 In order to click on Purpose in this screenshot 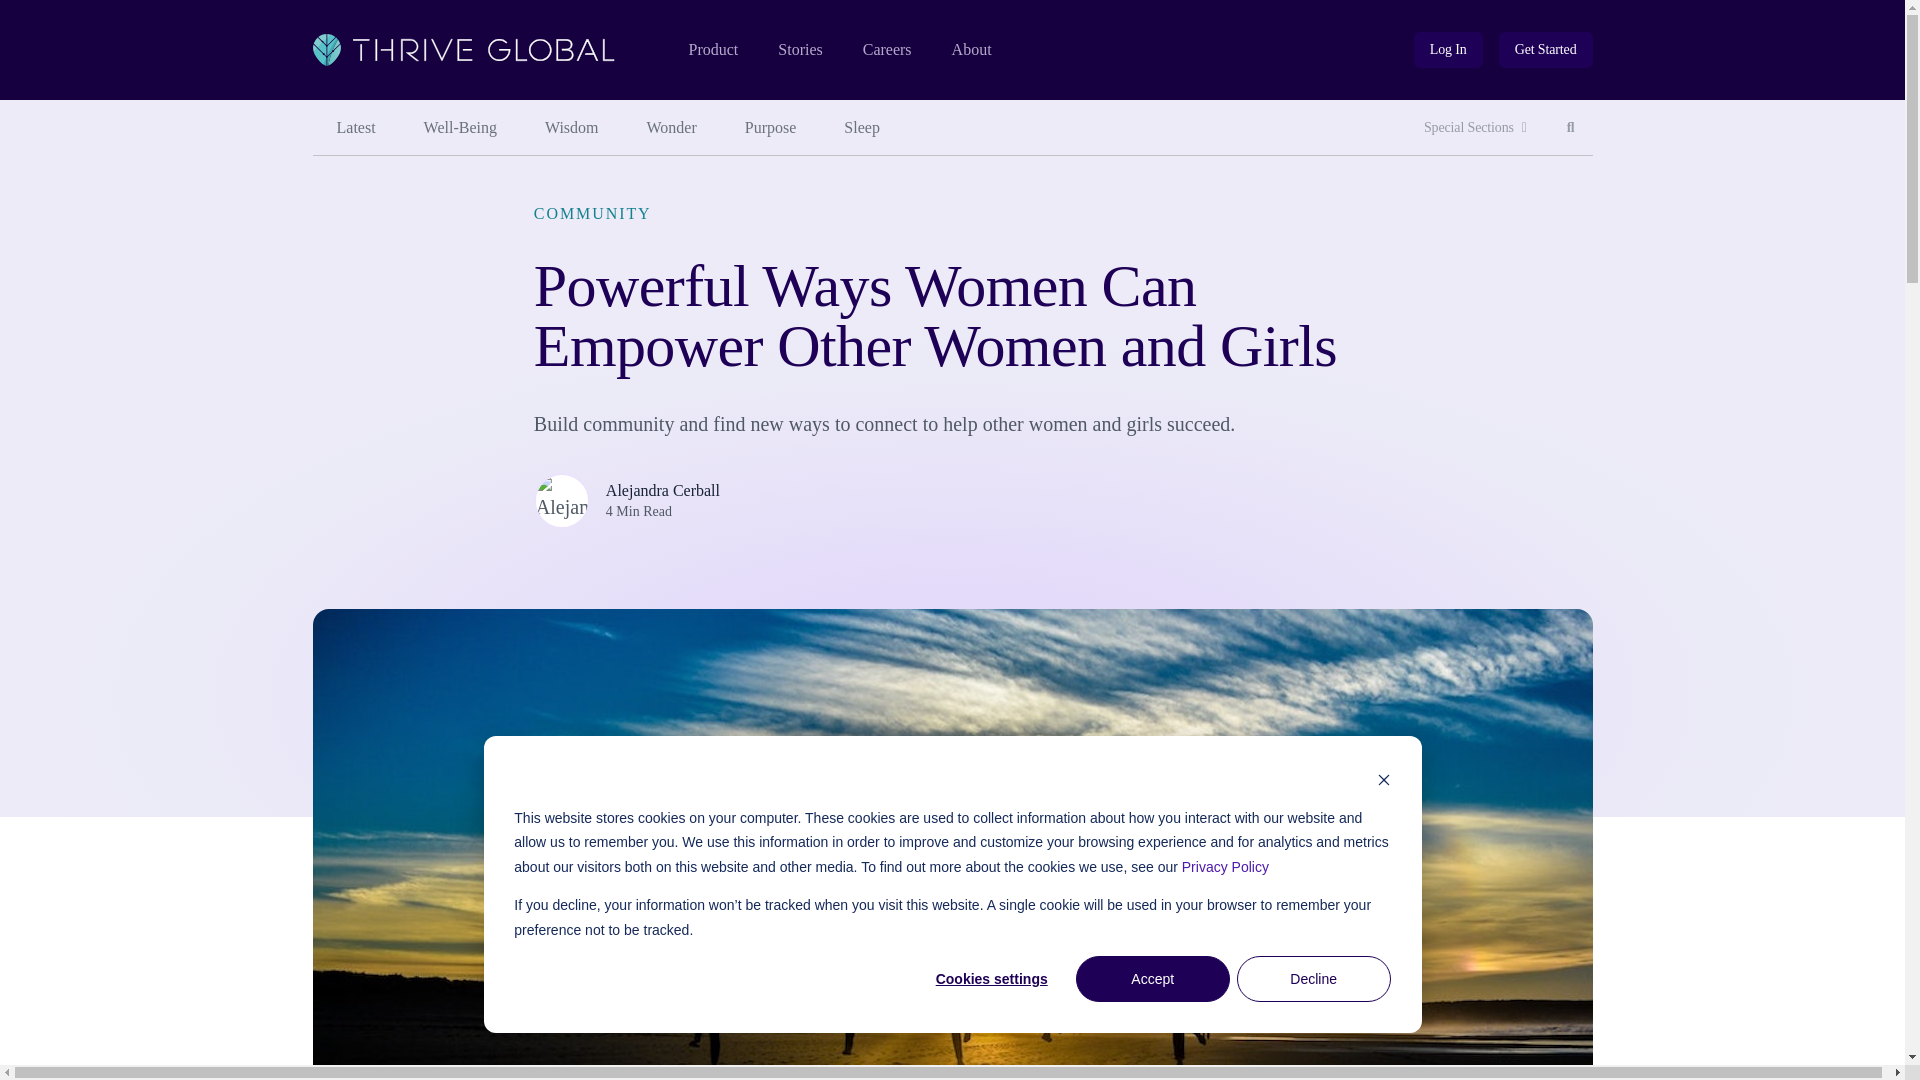, I will do `click(887, 50)`.